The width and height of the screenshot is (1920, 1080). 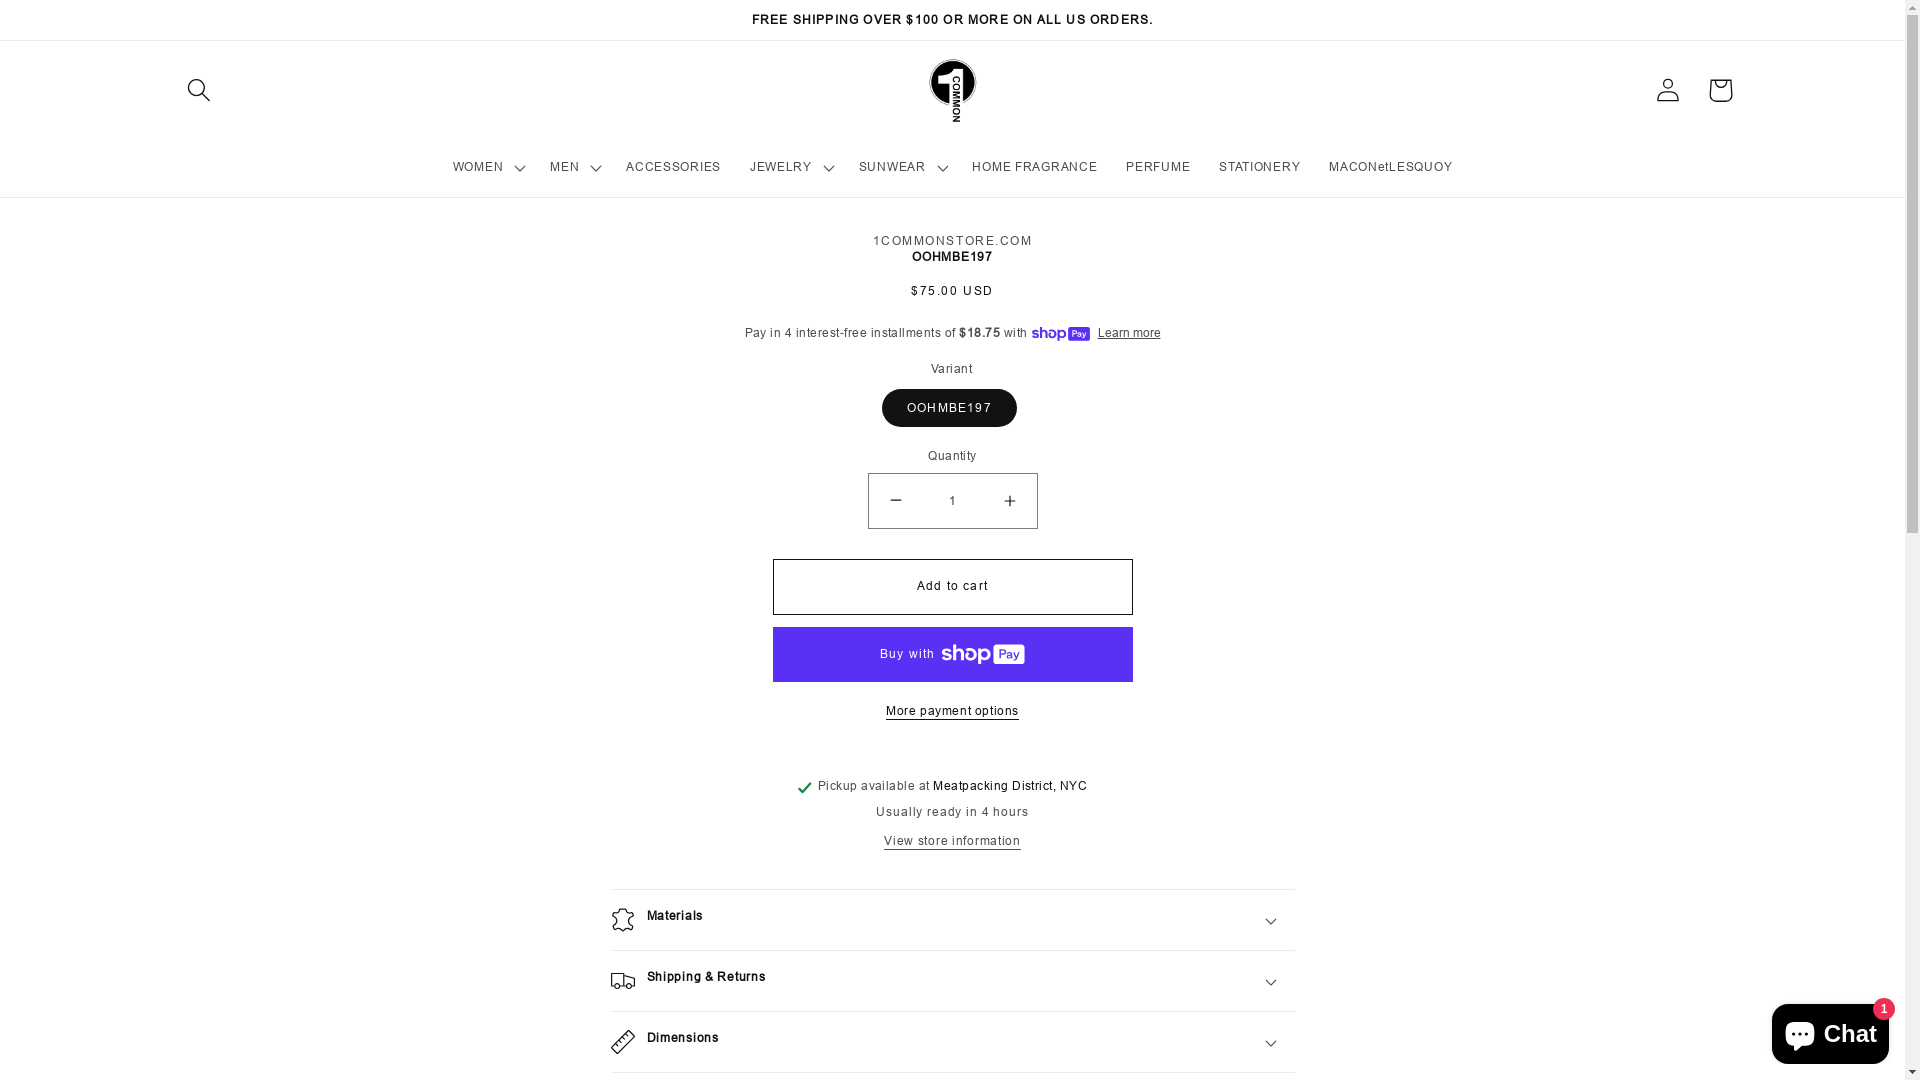 I want to click on Skip to product information, so click(x=683, y=261).